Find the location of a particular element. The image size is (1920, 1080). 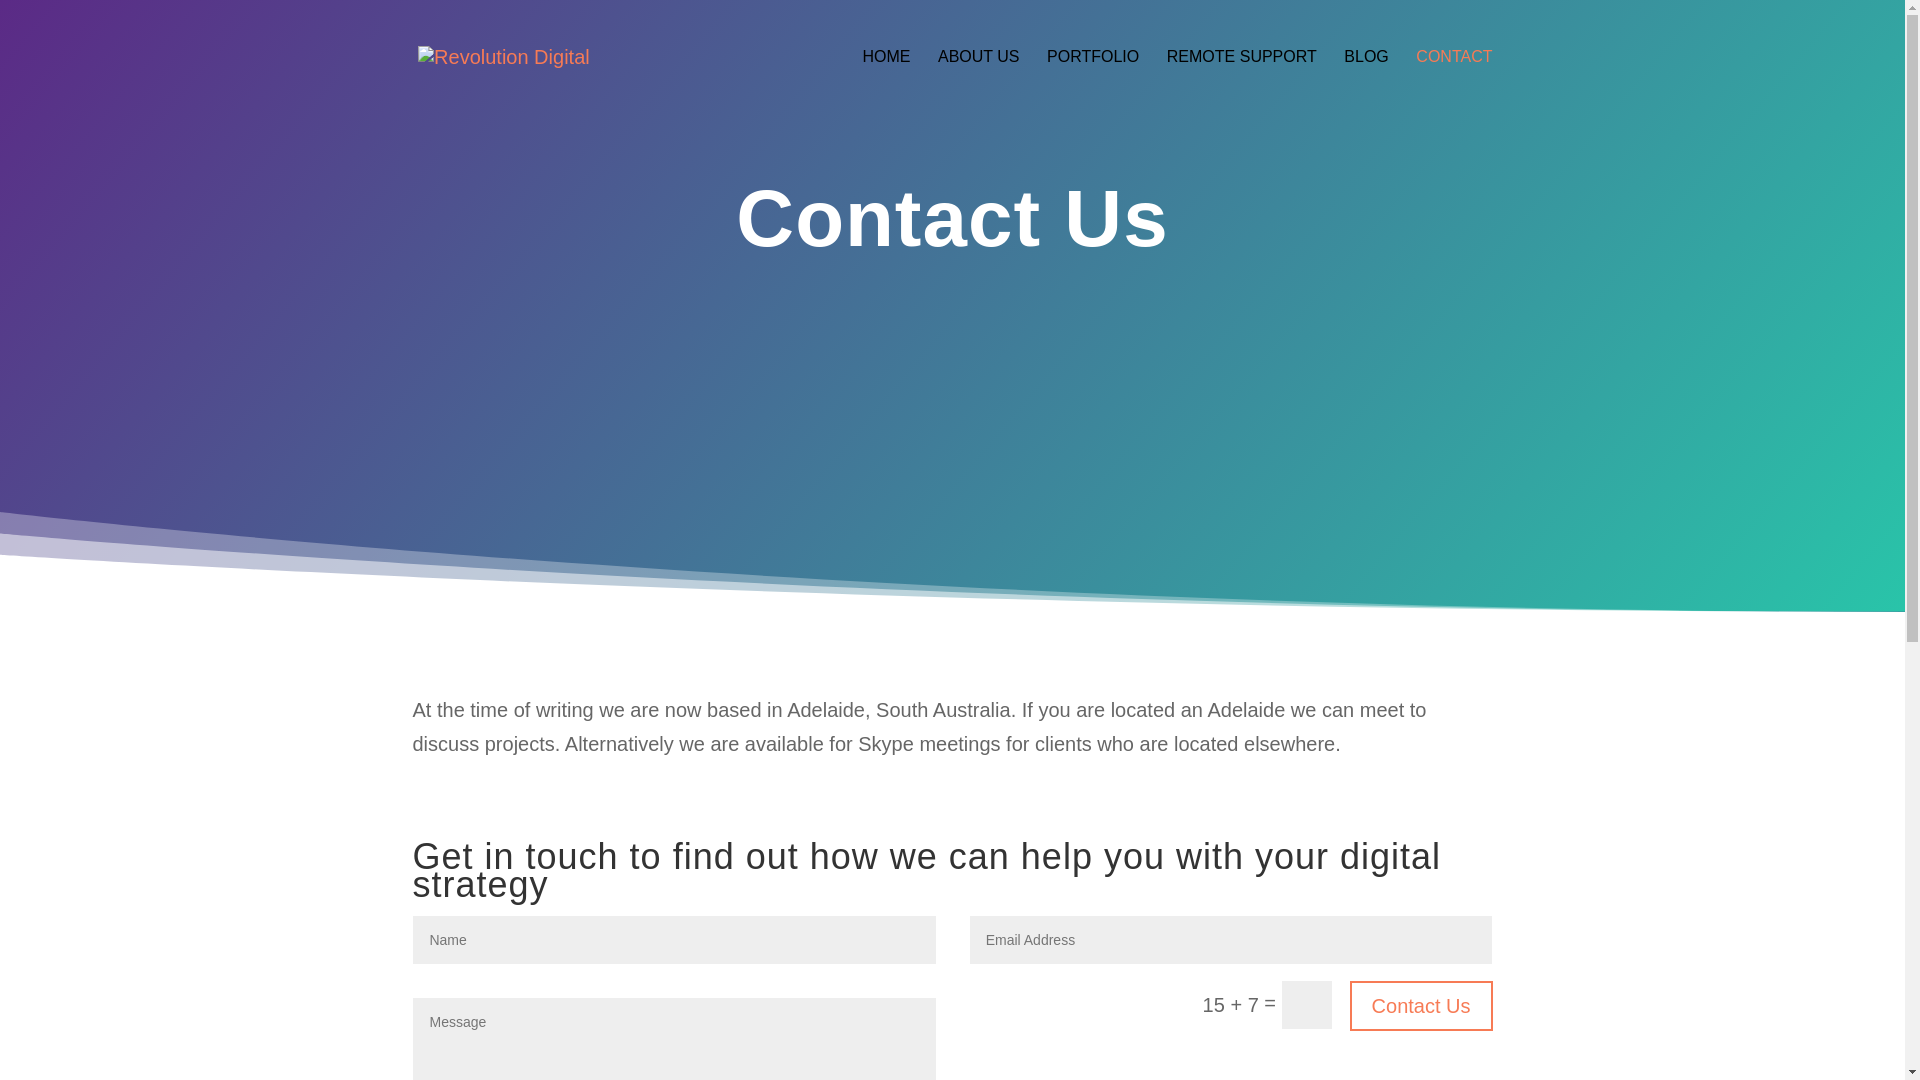

PORTFOLIO is located at coordinates (1092, 82).